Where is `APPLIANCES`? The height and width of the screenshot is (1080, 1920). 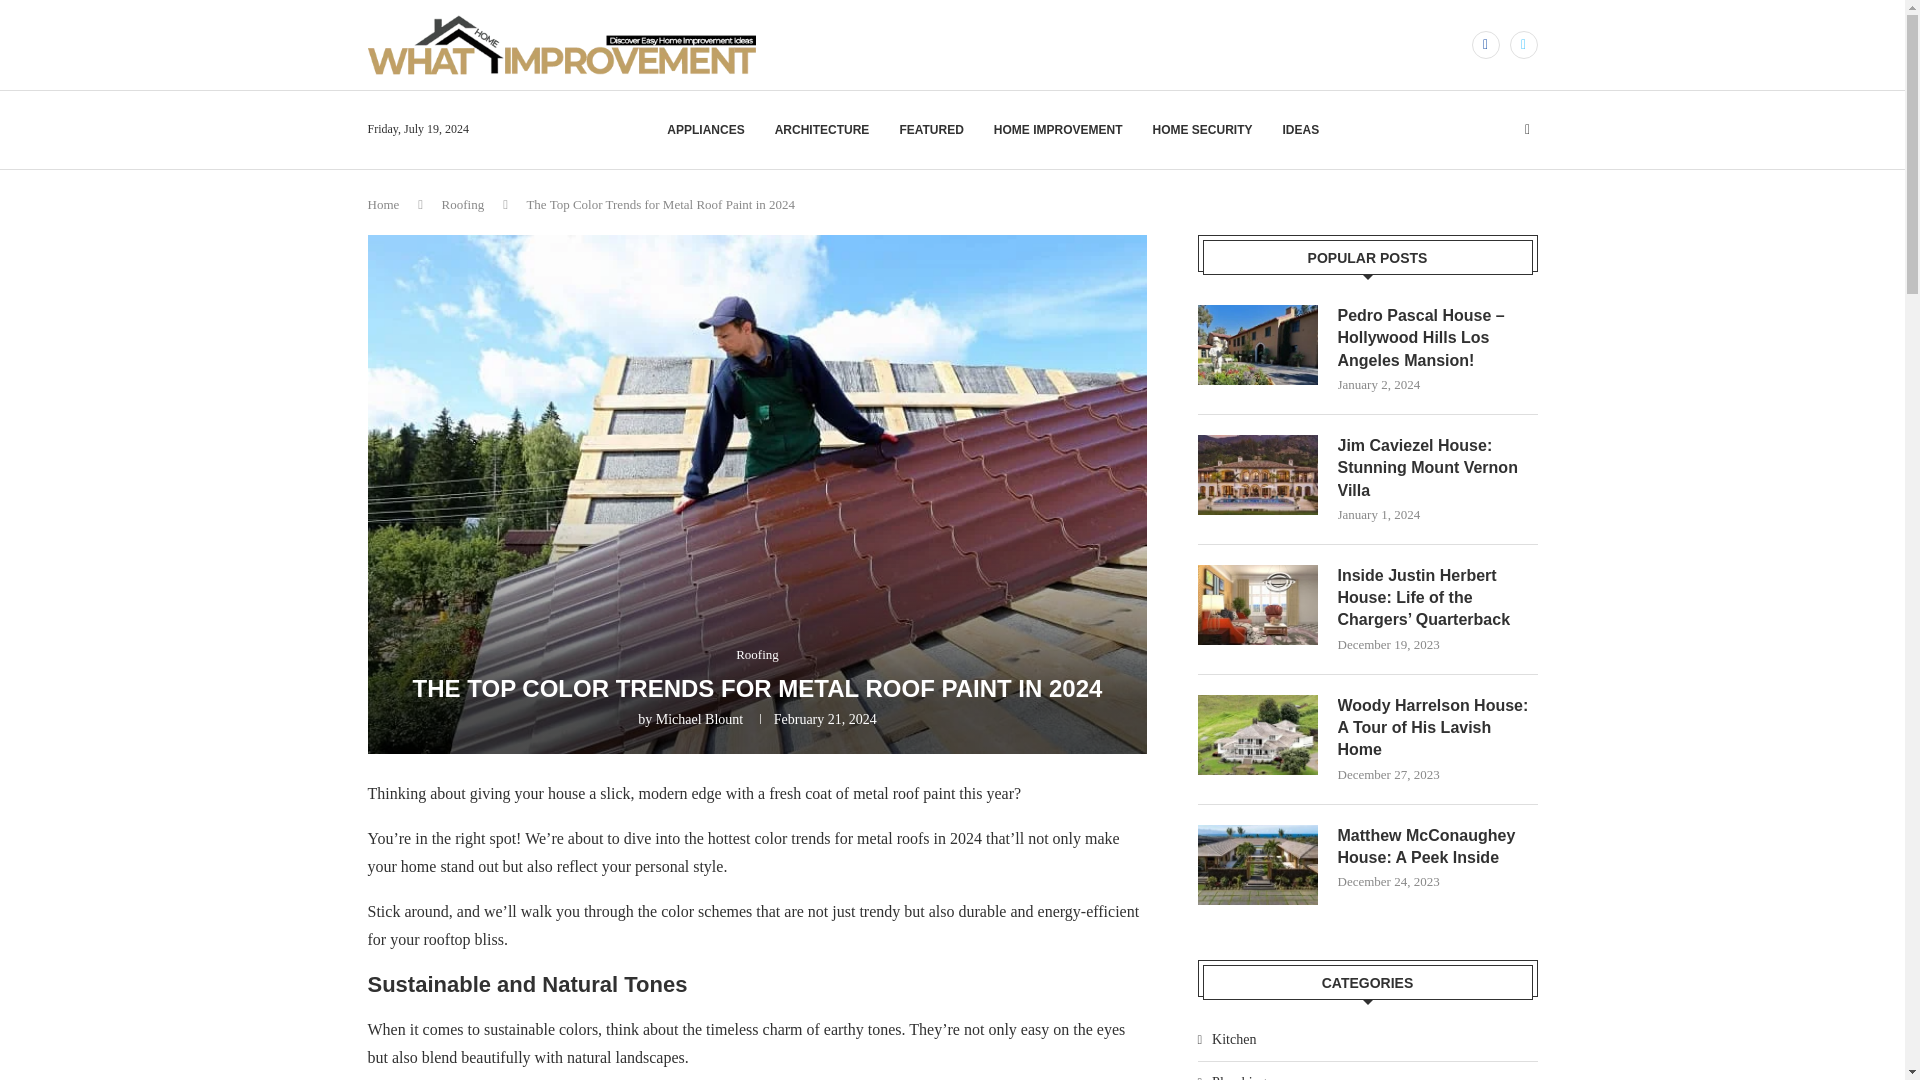
APPLIANCES is located at coordinates (705, 130).